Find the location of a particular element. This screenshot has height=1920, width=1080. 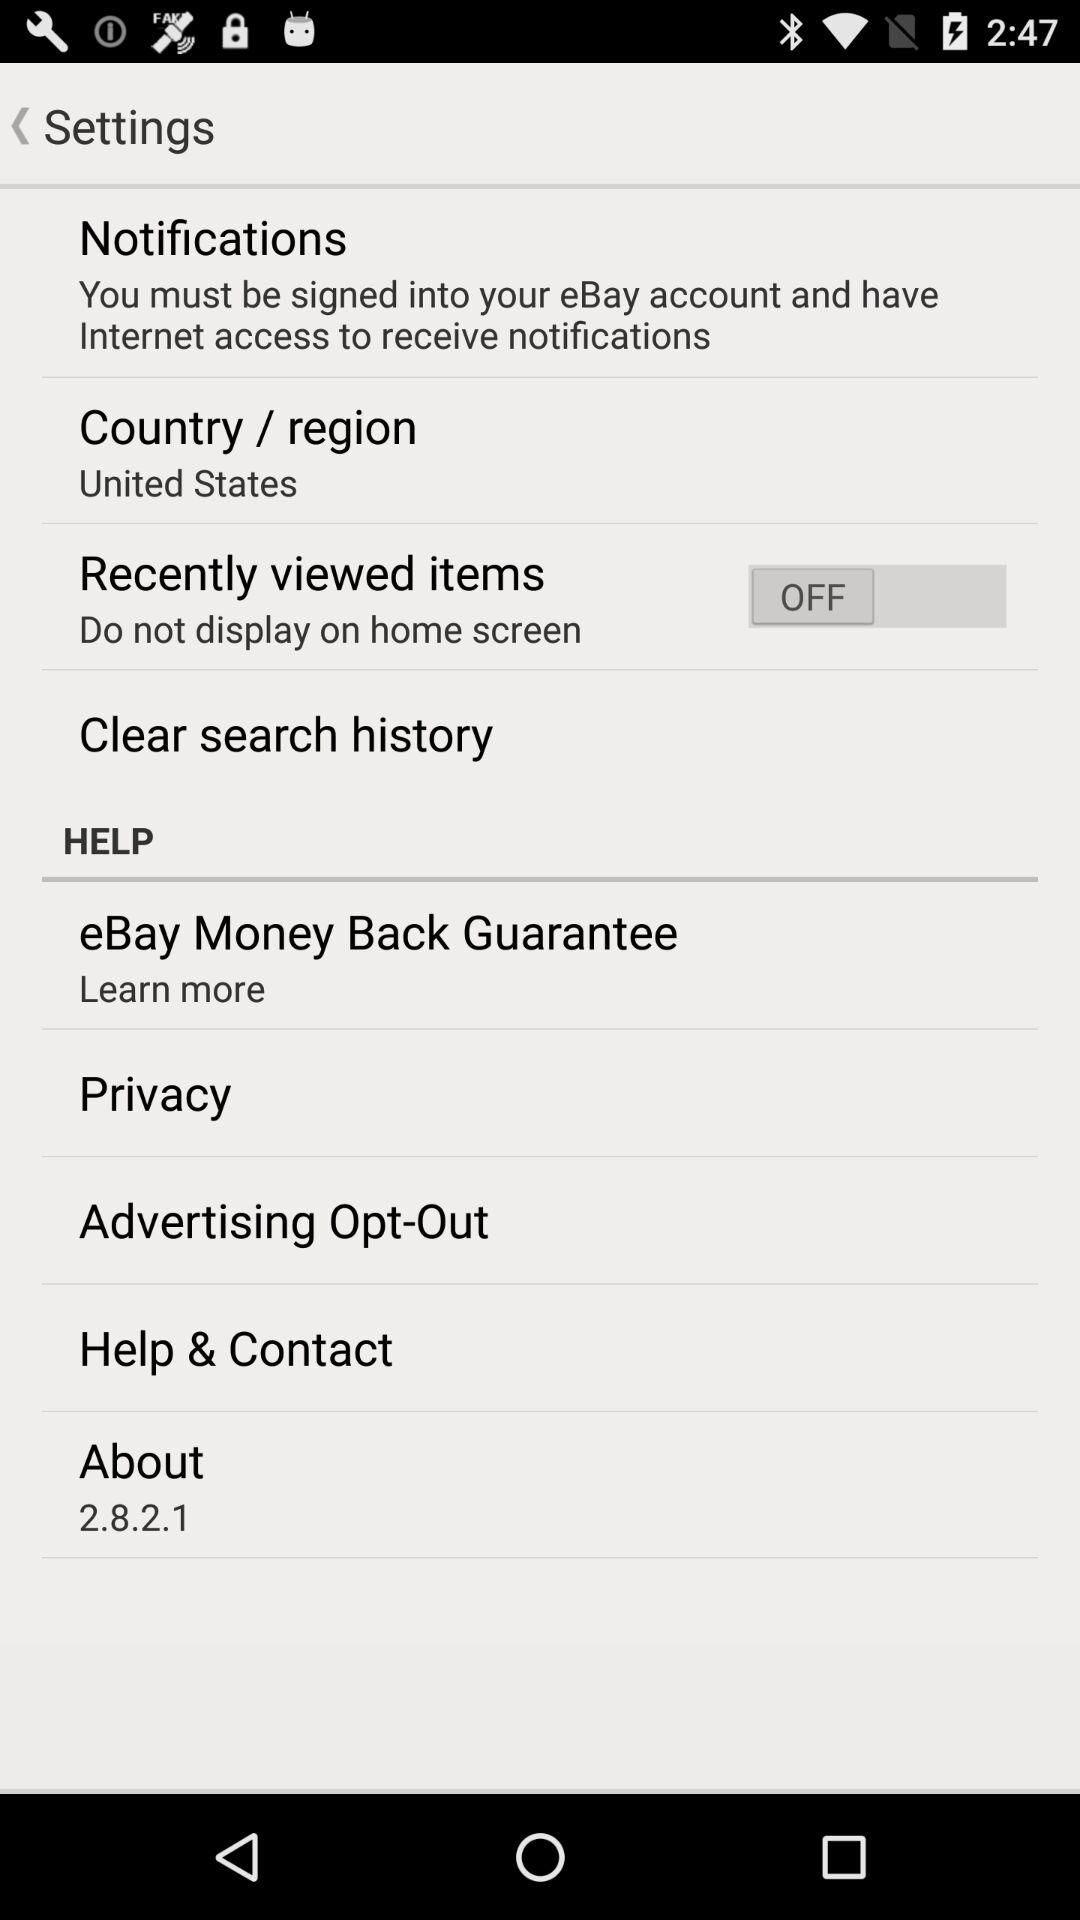

choose the icon below recently viewed items is located at coordinates (330, 628).